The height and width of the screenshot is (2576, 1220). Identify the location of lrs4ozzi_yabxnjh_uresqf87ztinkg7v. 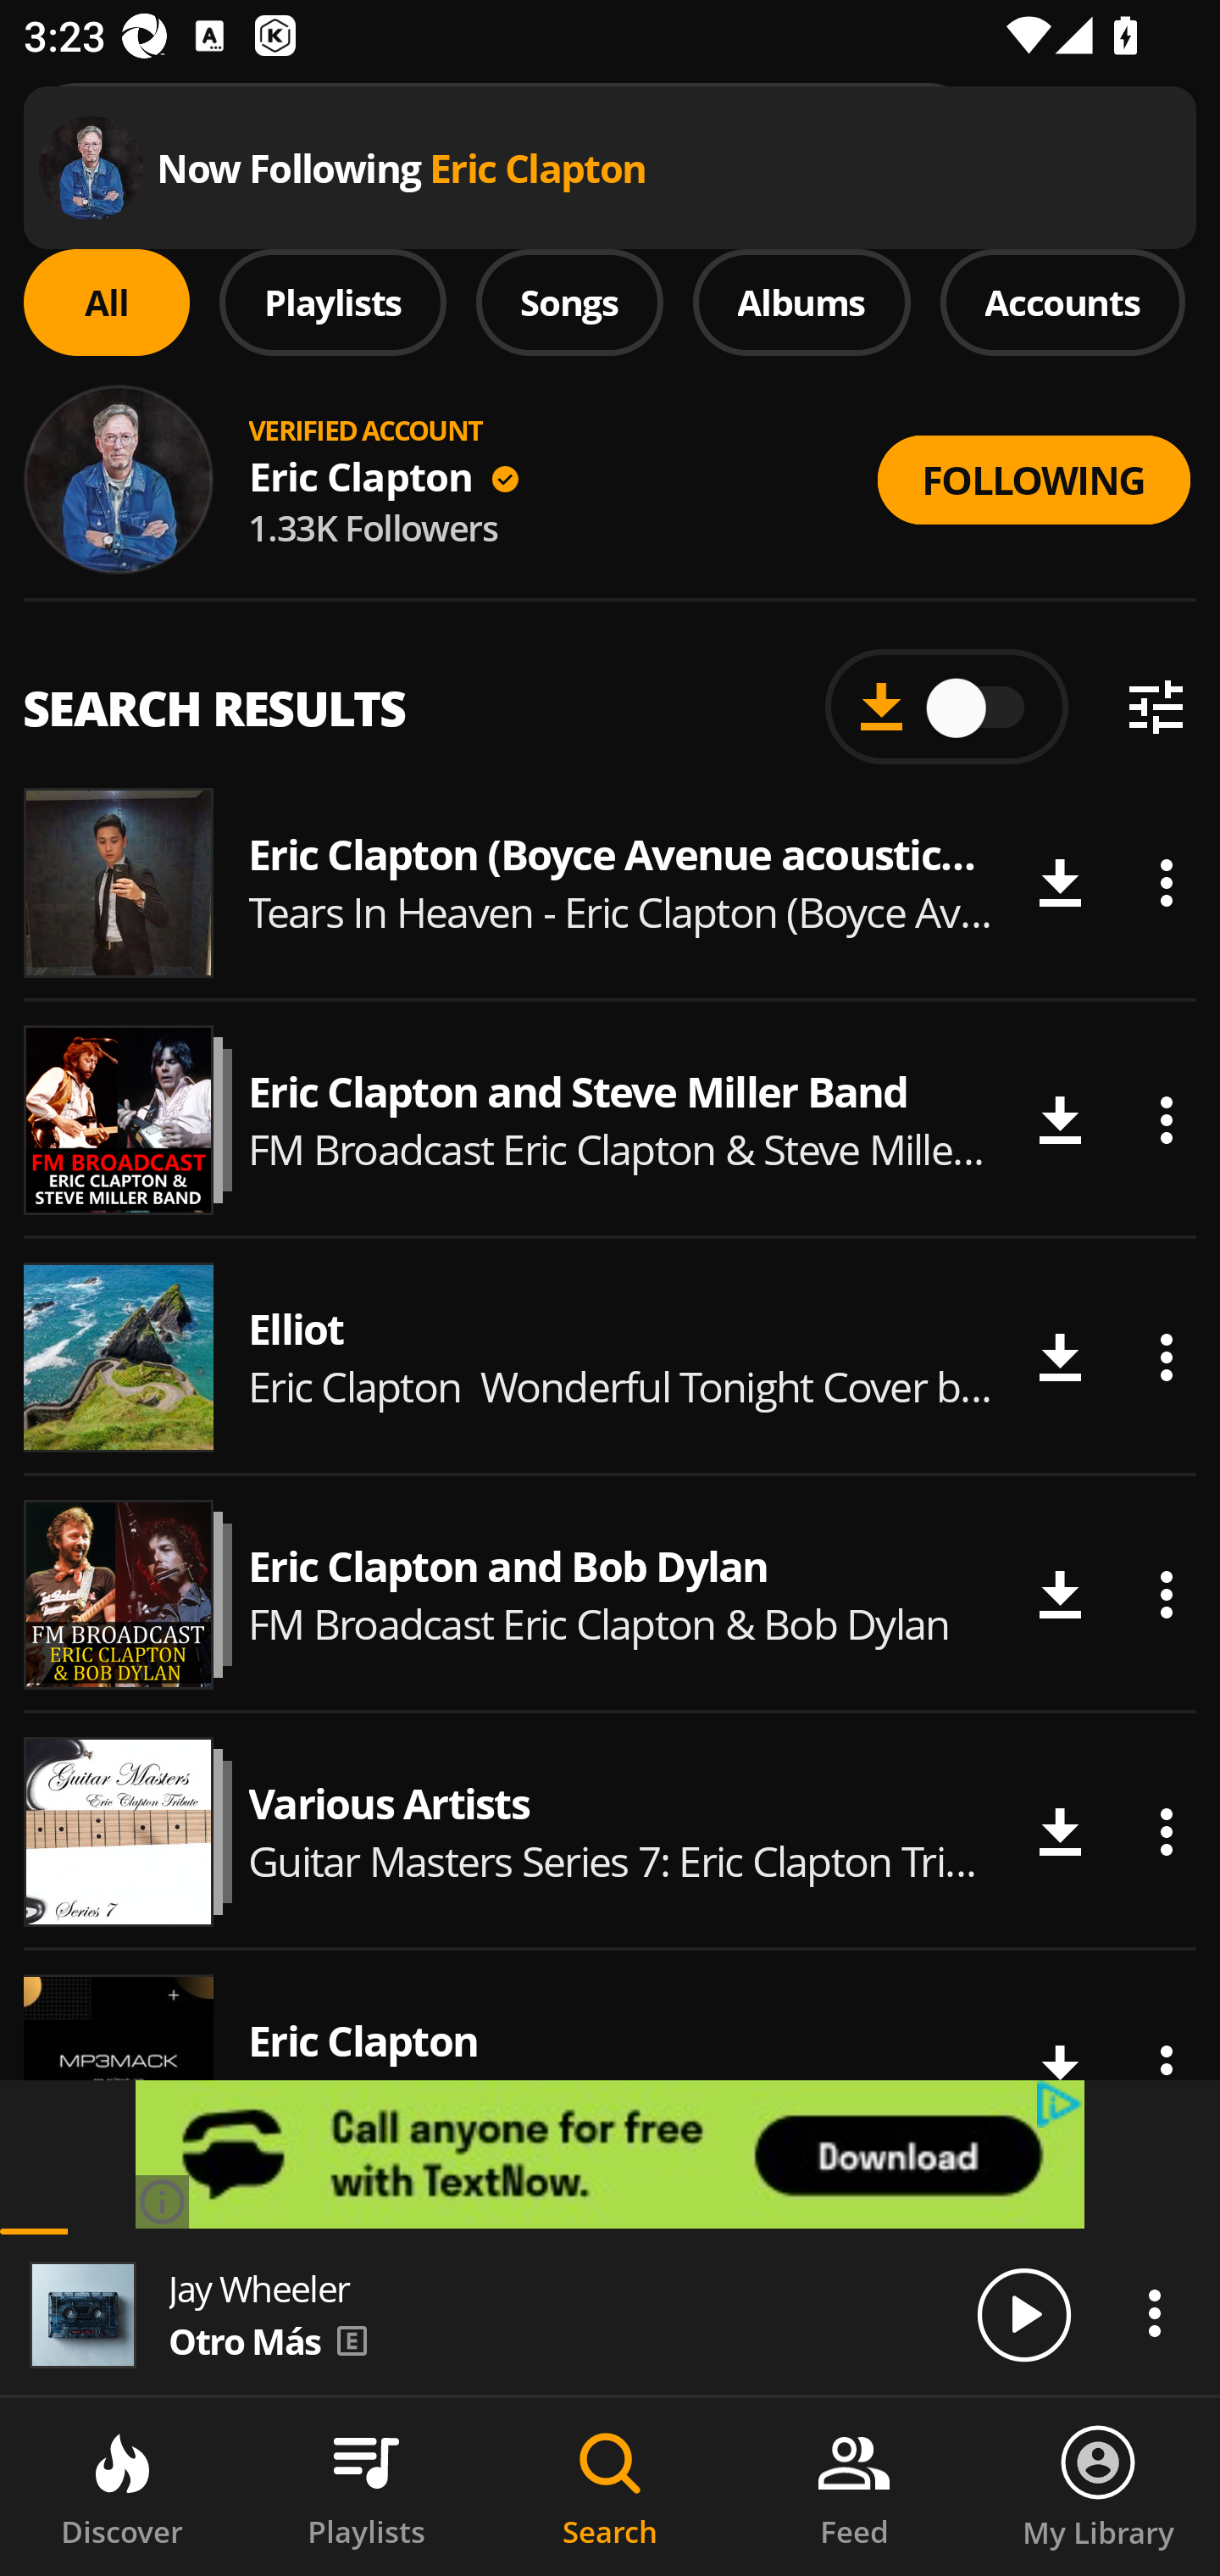
(610, 2154).